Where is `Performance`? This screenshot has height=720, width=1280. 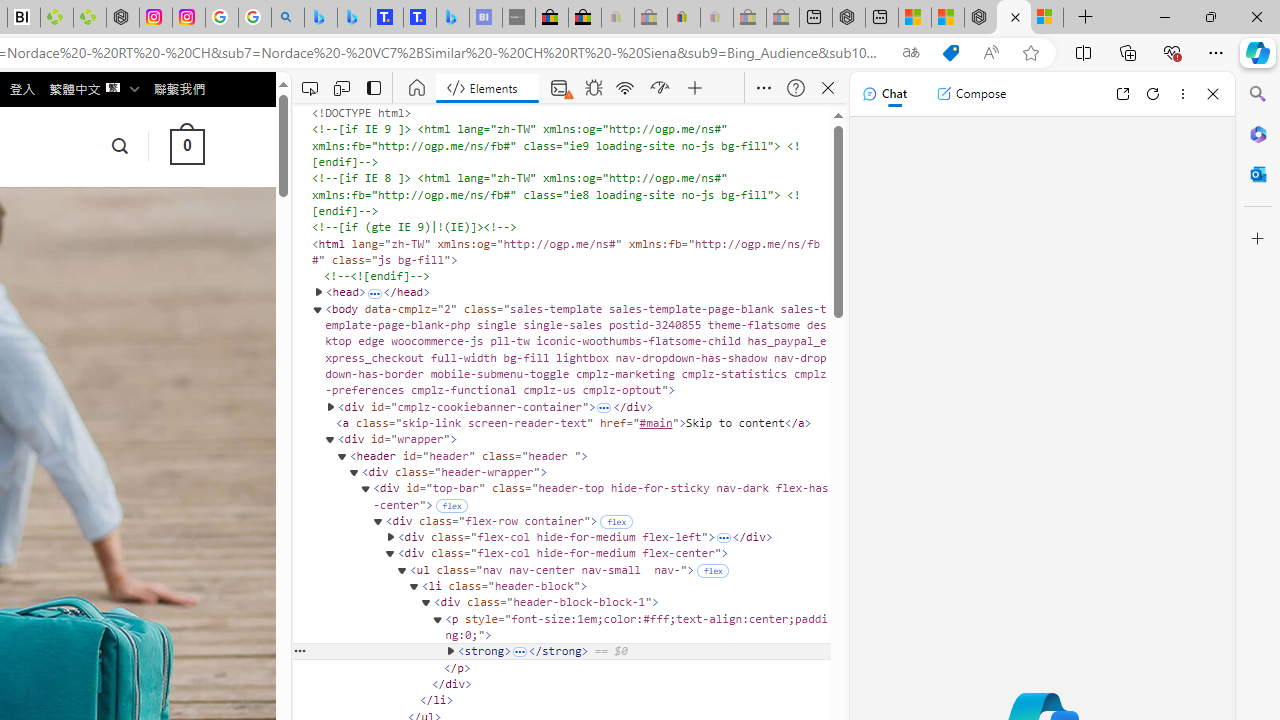 Performance is located at coordinates (660, 88).